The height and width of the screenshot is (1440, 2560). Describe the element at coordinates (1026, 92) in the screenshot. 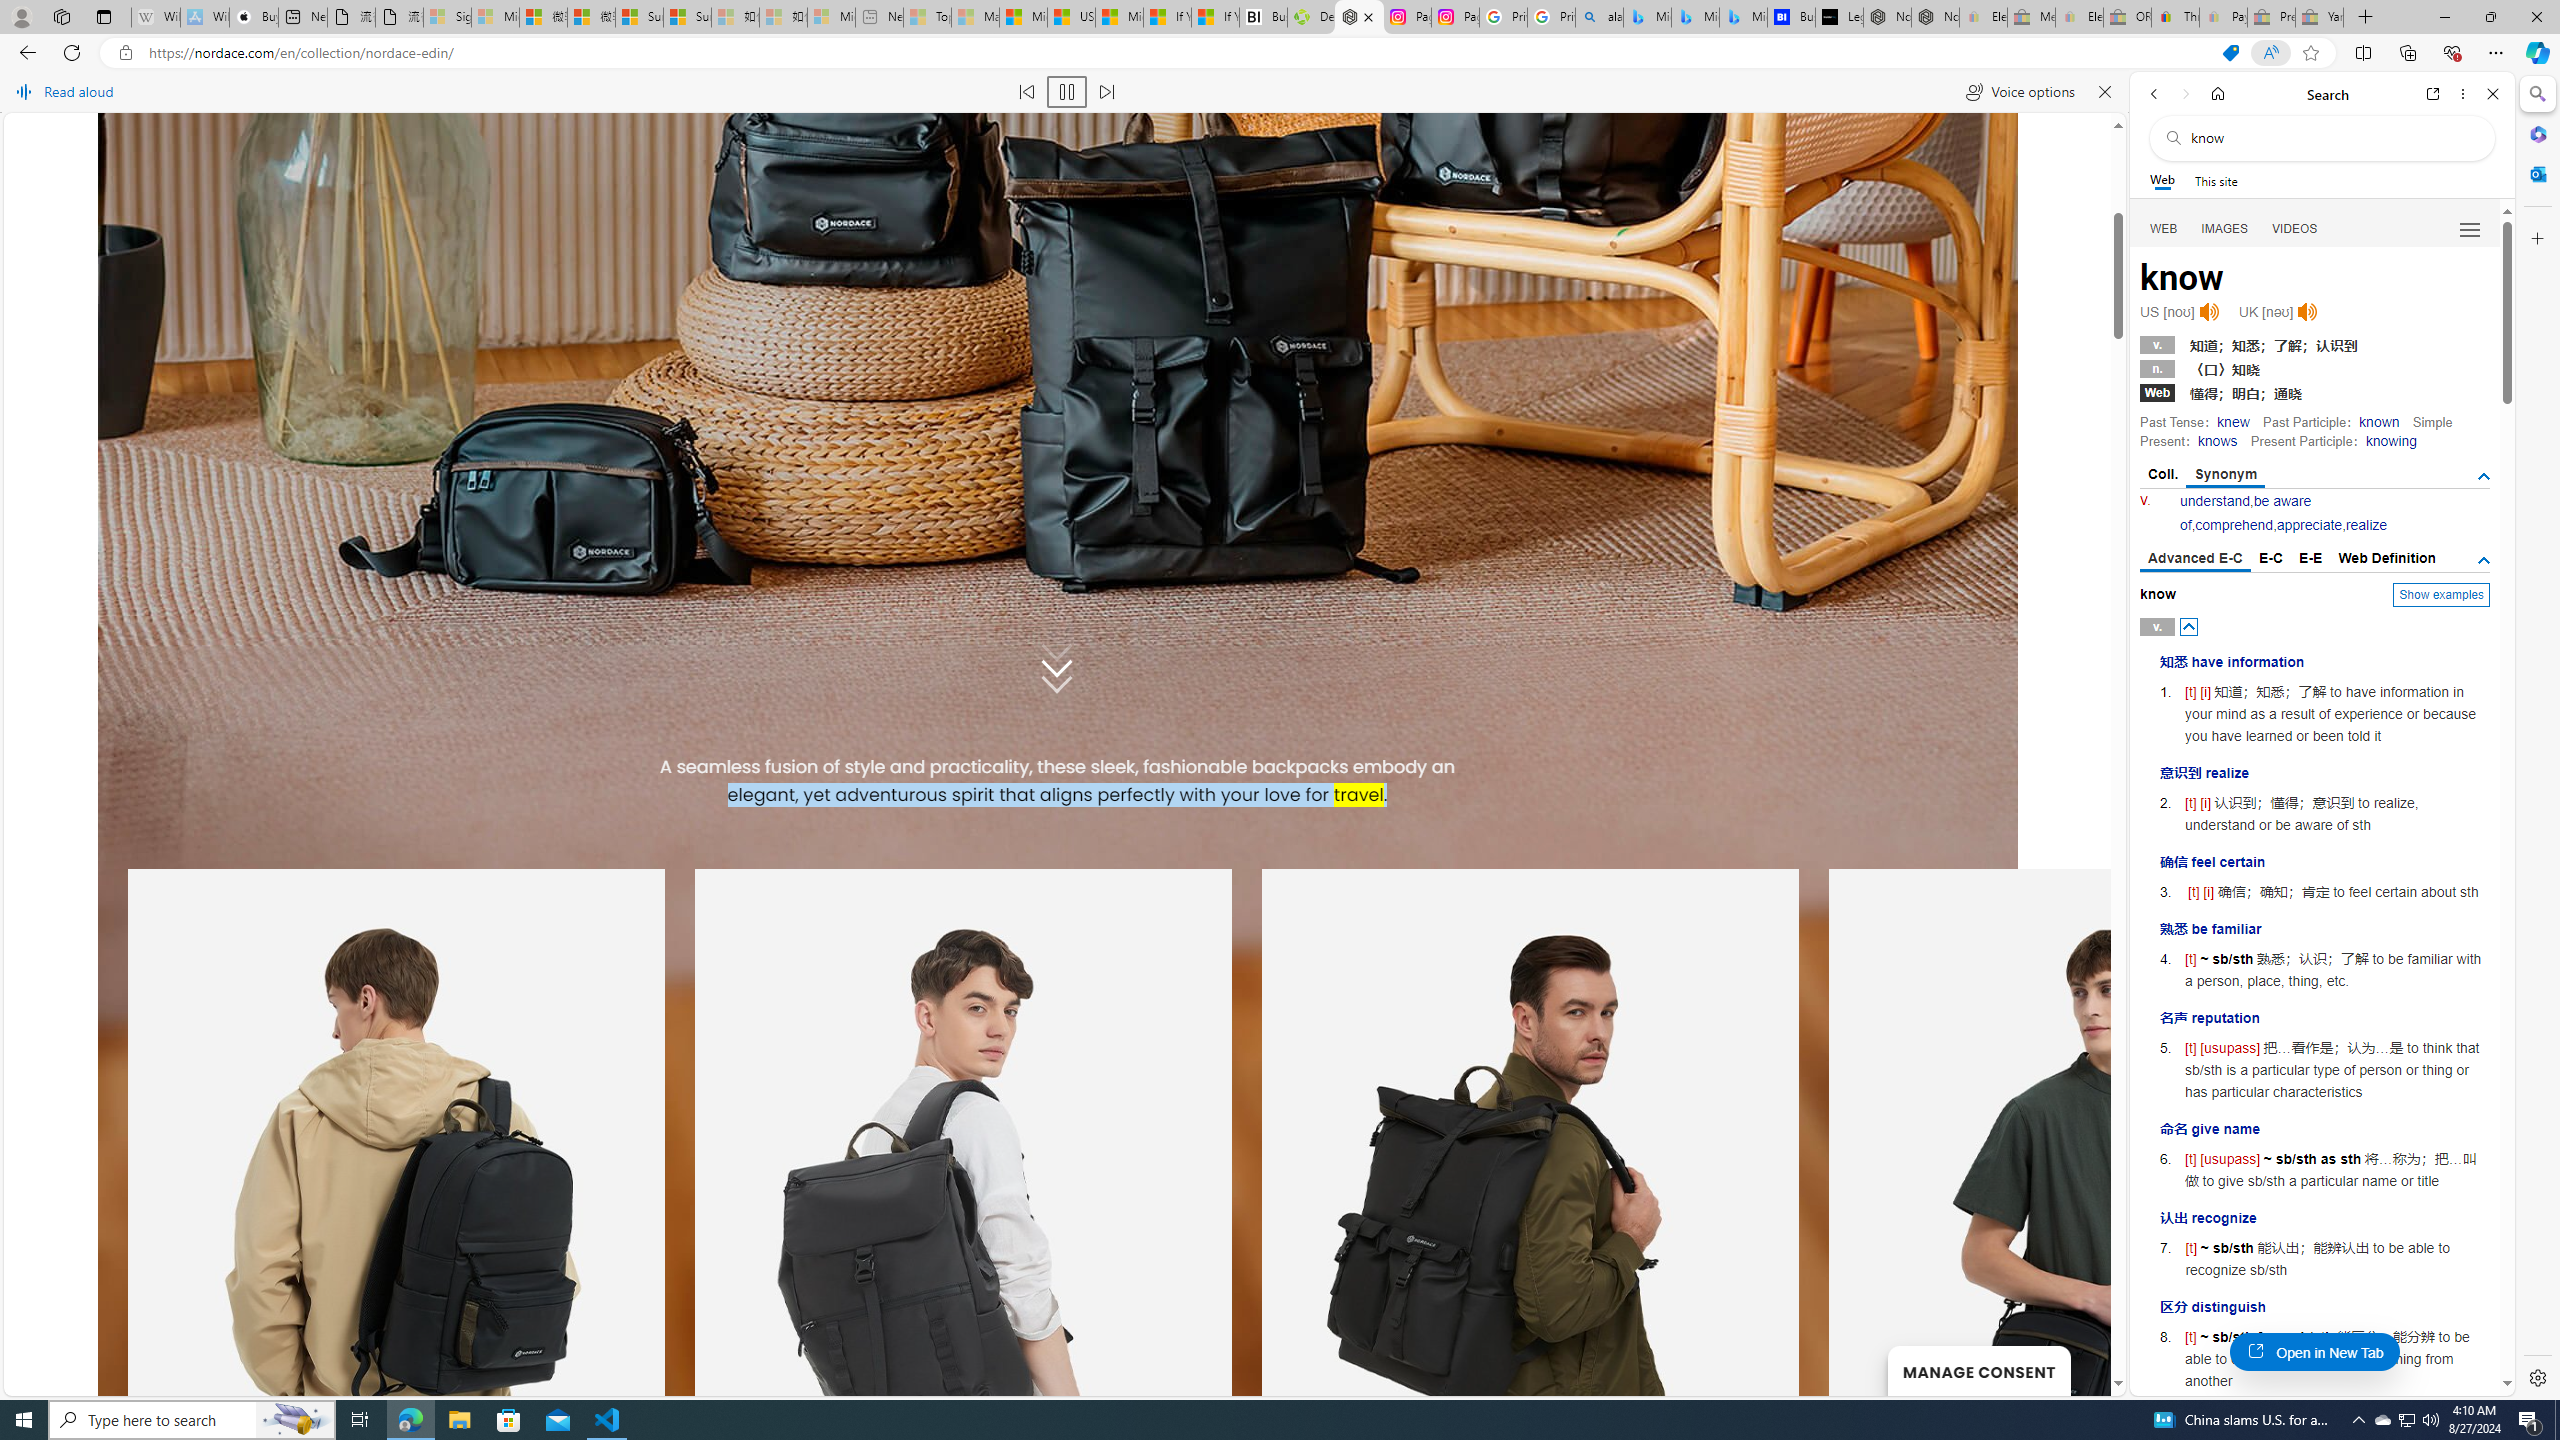

I see `Read previous paragraph` at that location.